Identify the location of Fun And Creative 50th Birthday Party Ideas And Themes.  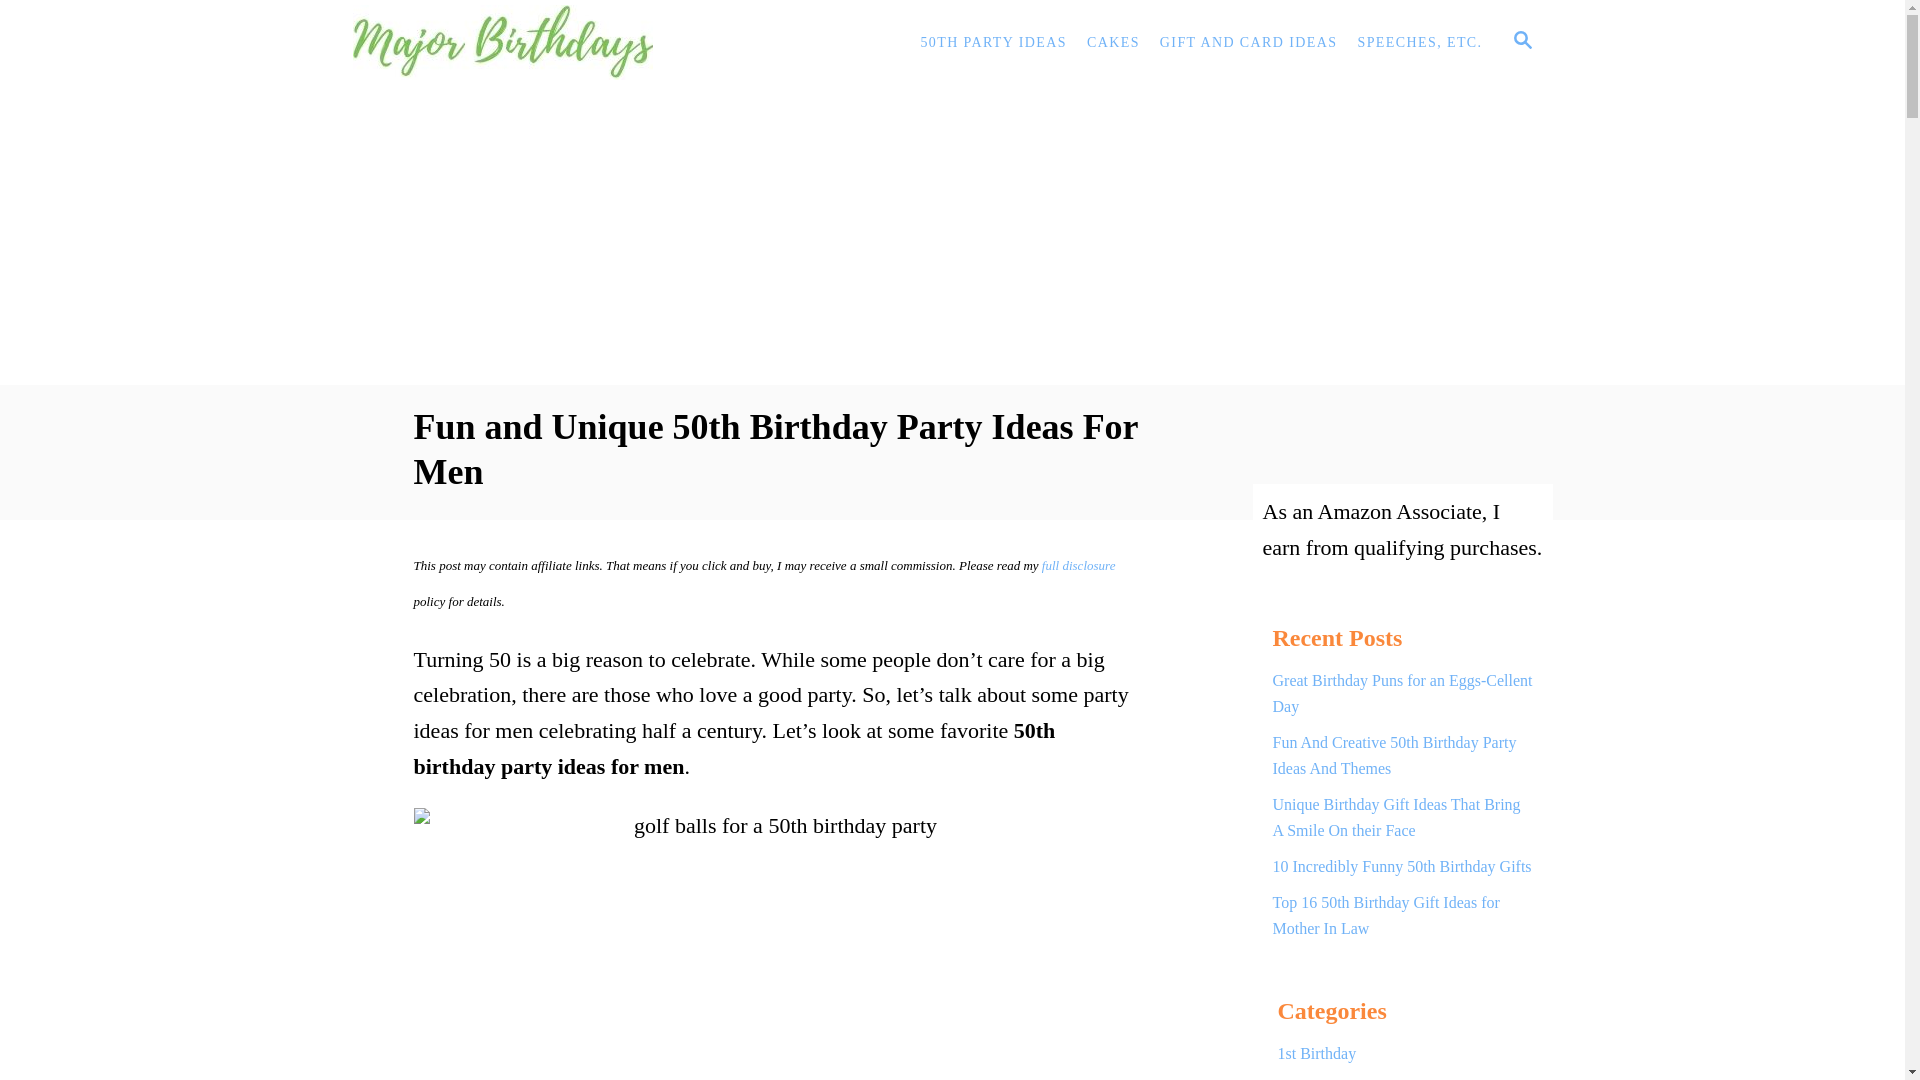
(1402, 756).